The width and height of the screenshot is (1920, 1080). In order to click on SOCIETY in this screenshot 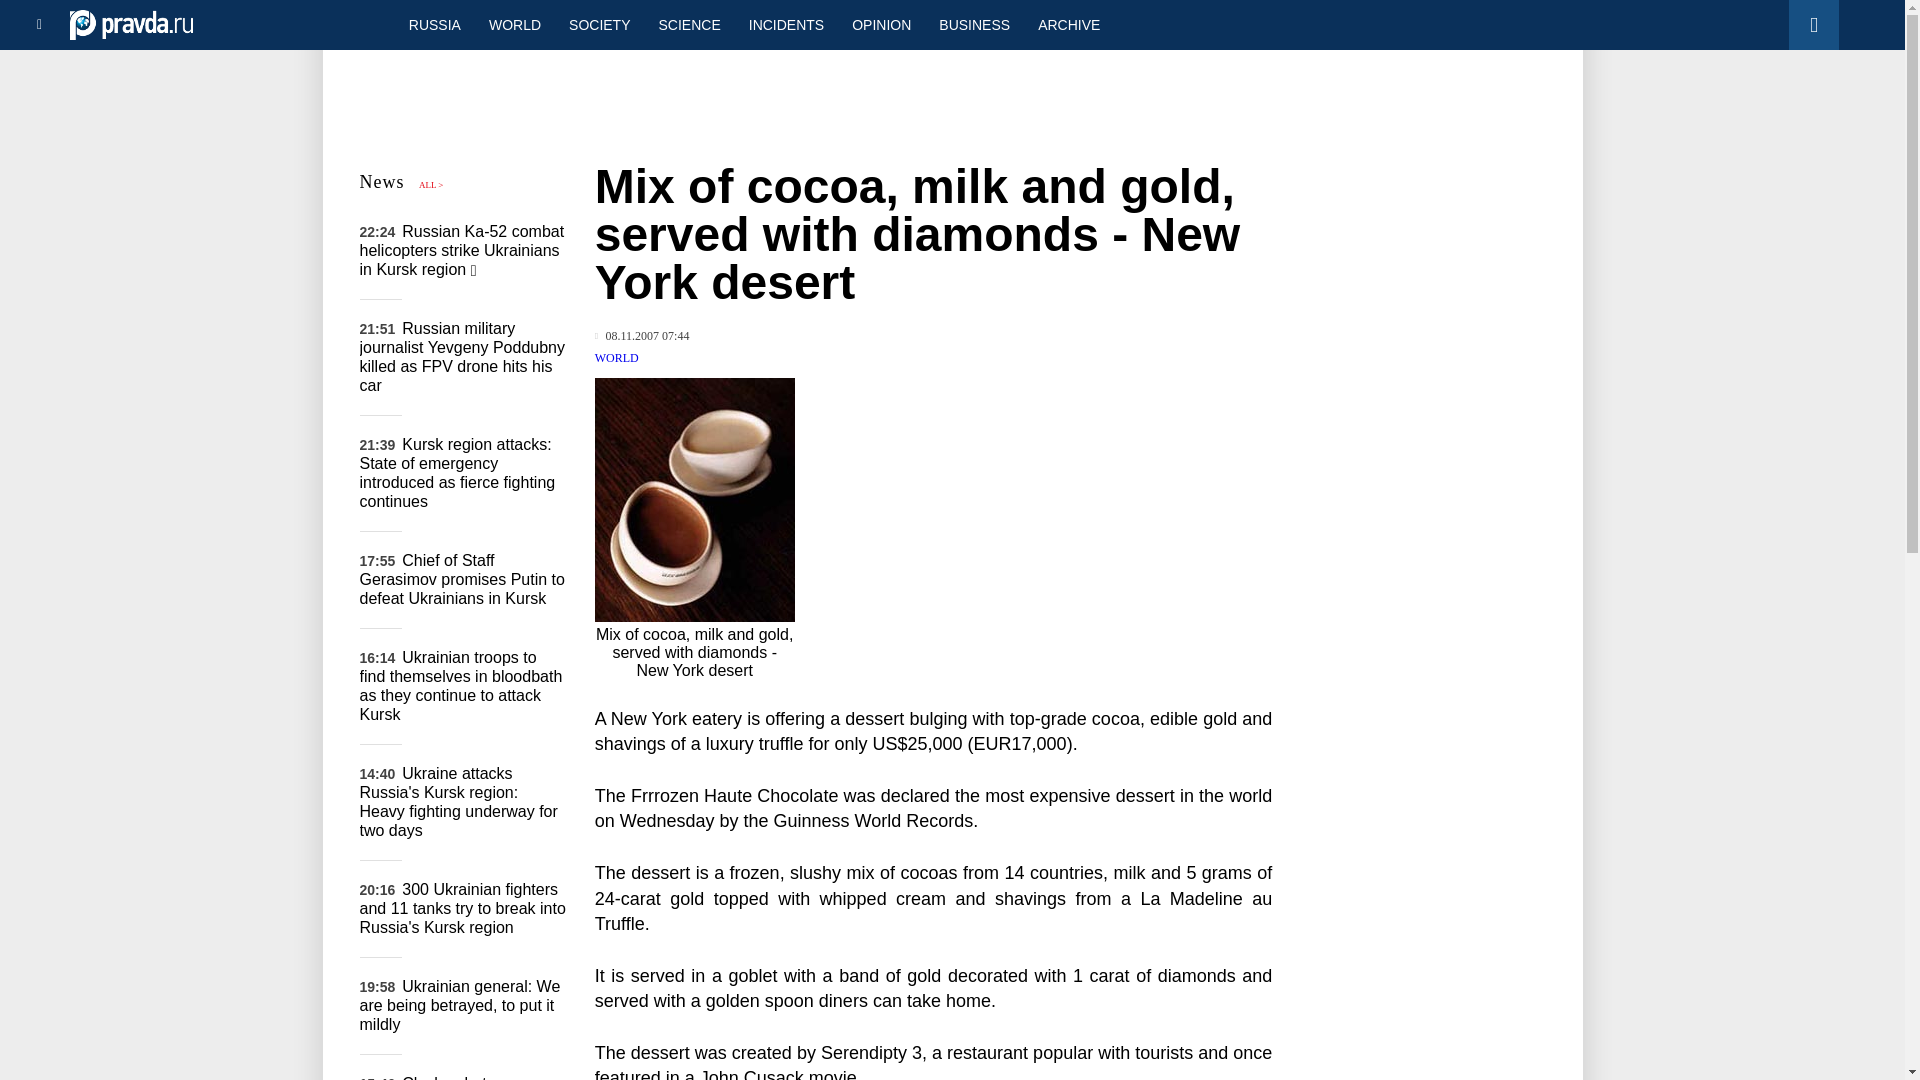, I will do `click(598, 24)`.